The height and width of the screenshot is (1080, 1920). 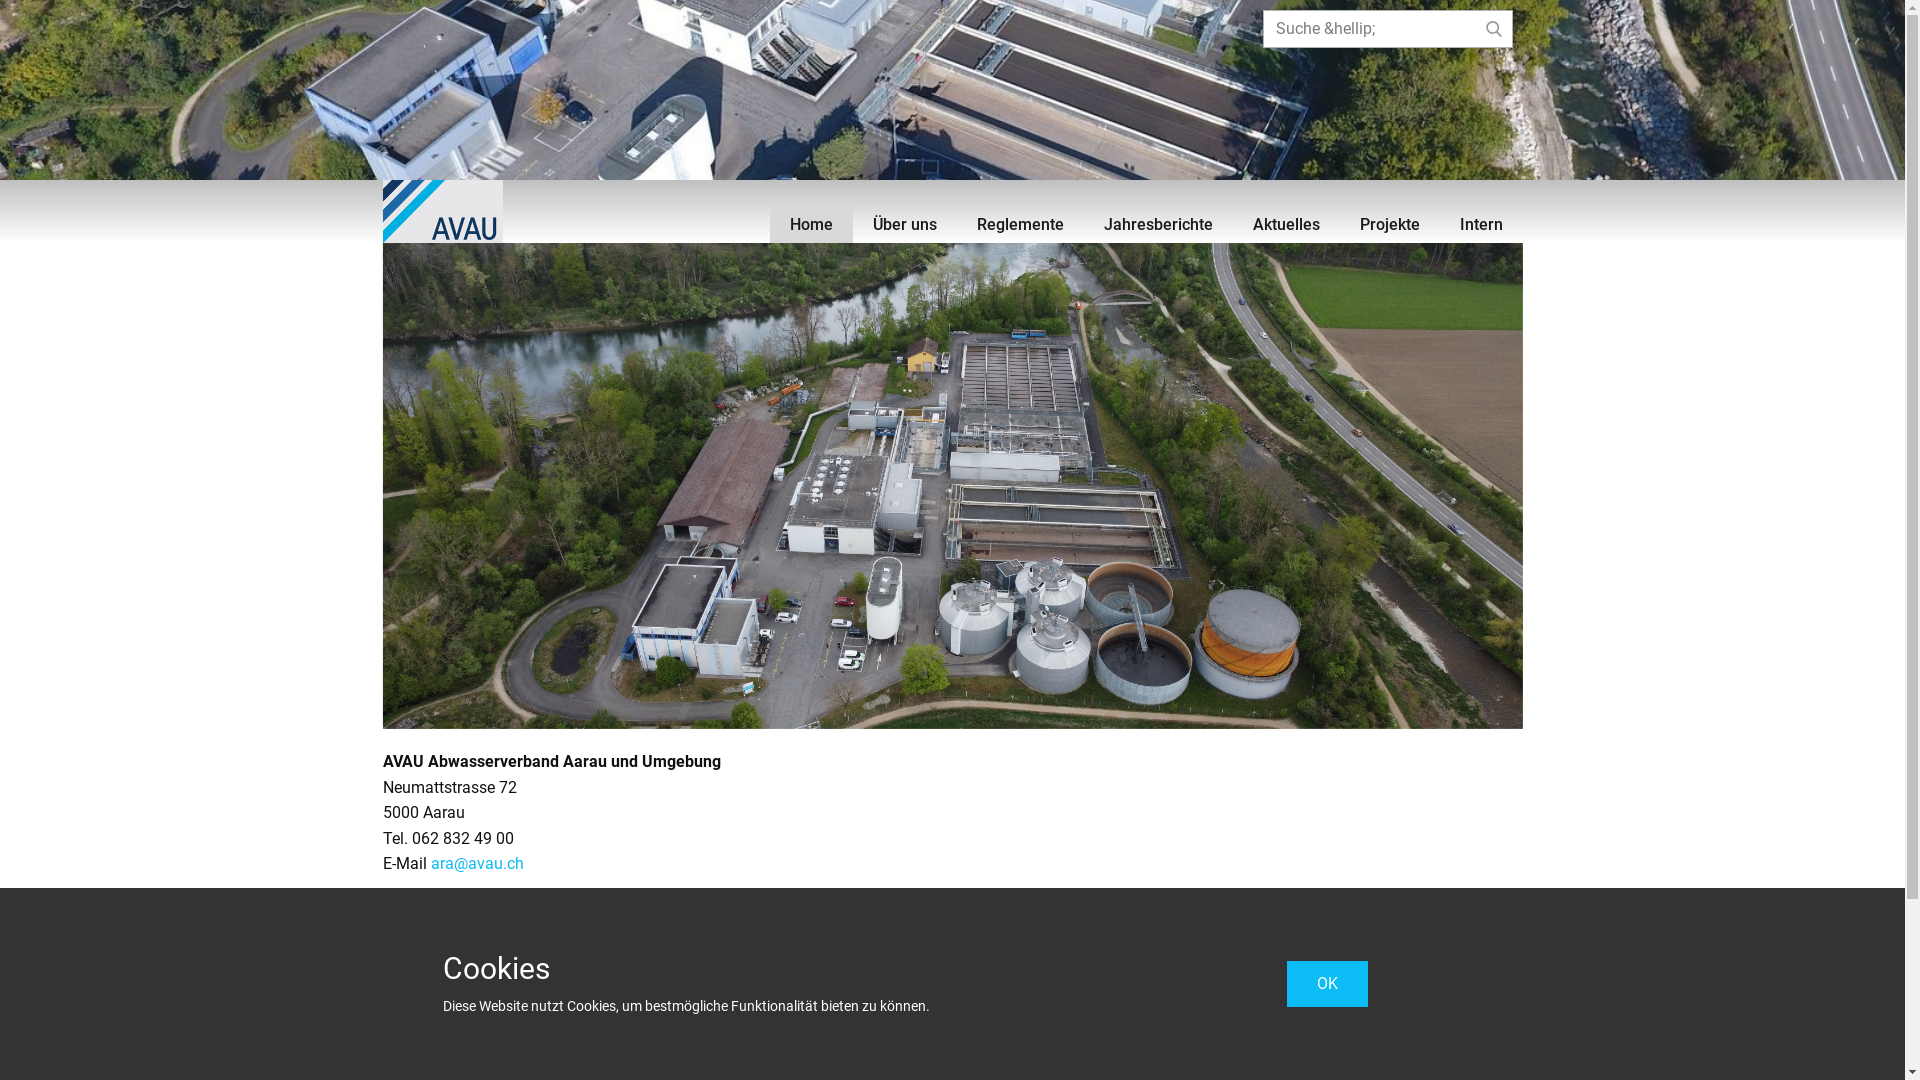 I want to click on Jahresberichte, so click(x=1158, y=225).